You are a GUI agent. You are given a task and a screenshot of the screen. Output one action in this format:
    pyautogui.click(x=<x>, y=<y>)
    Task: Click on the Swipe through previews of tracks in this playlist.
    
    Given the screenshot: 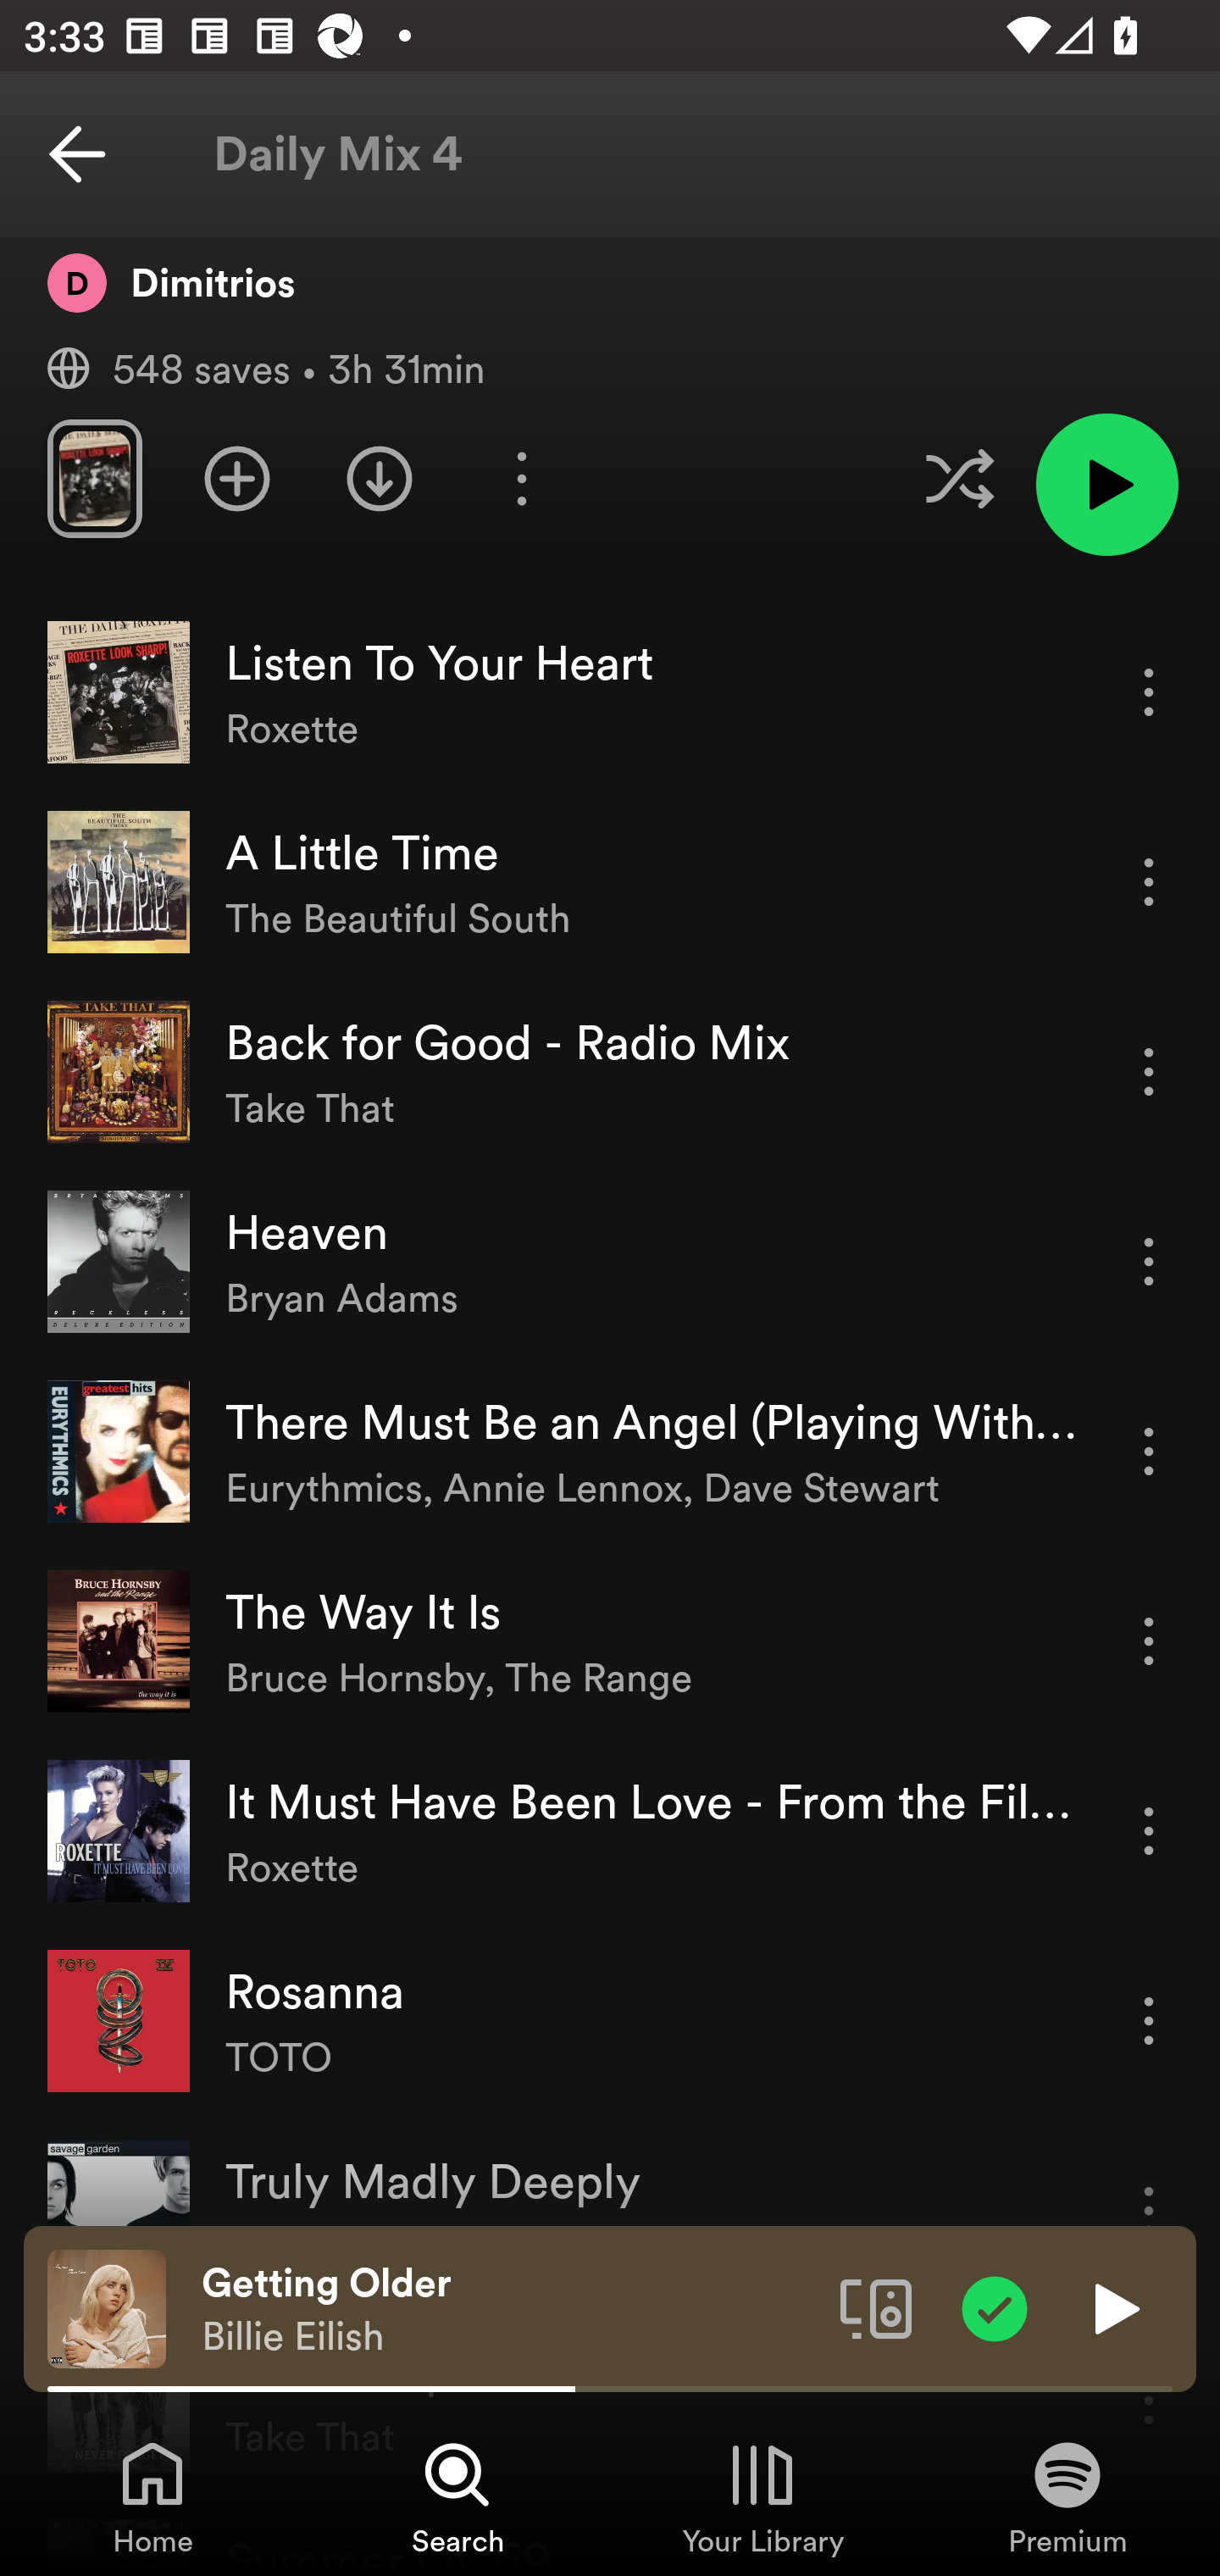 What is the action you would take?
    pyautogui.click(x=94, y=478)
    